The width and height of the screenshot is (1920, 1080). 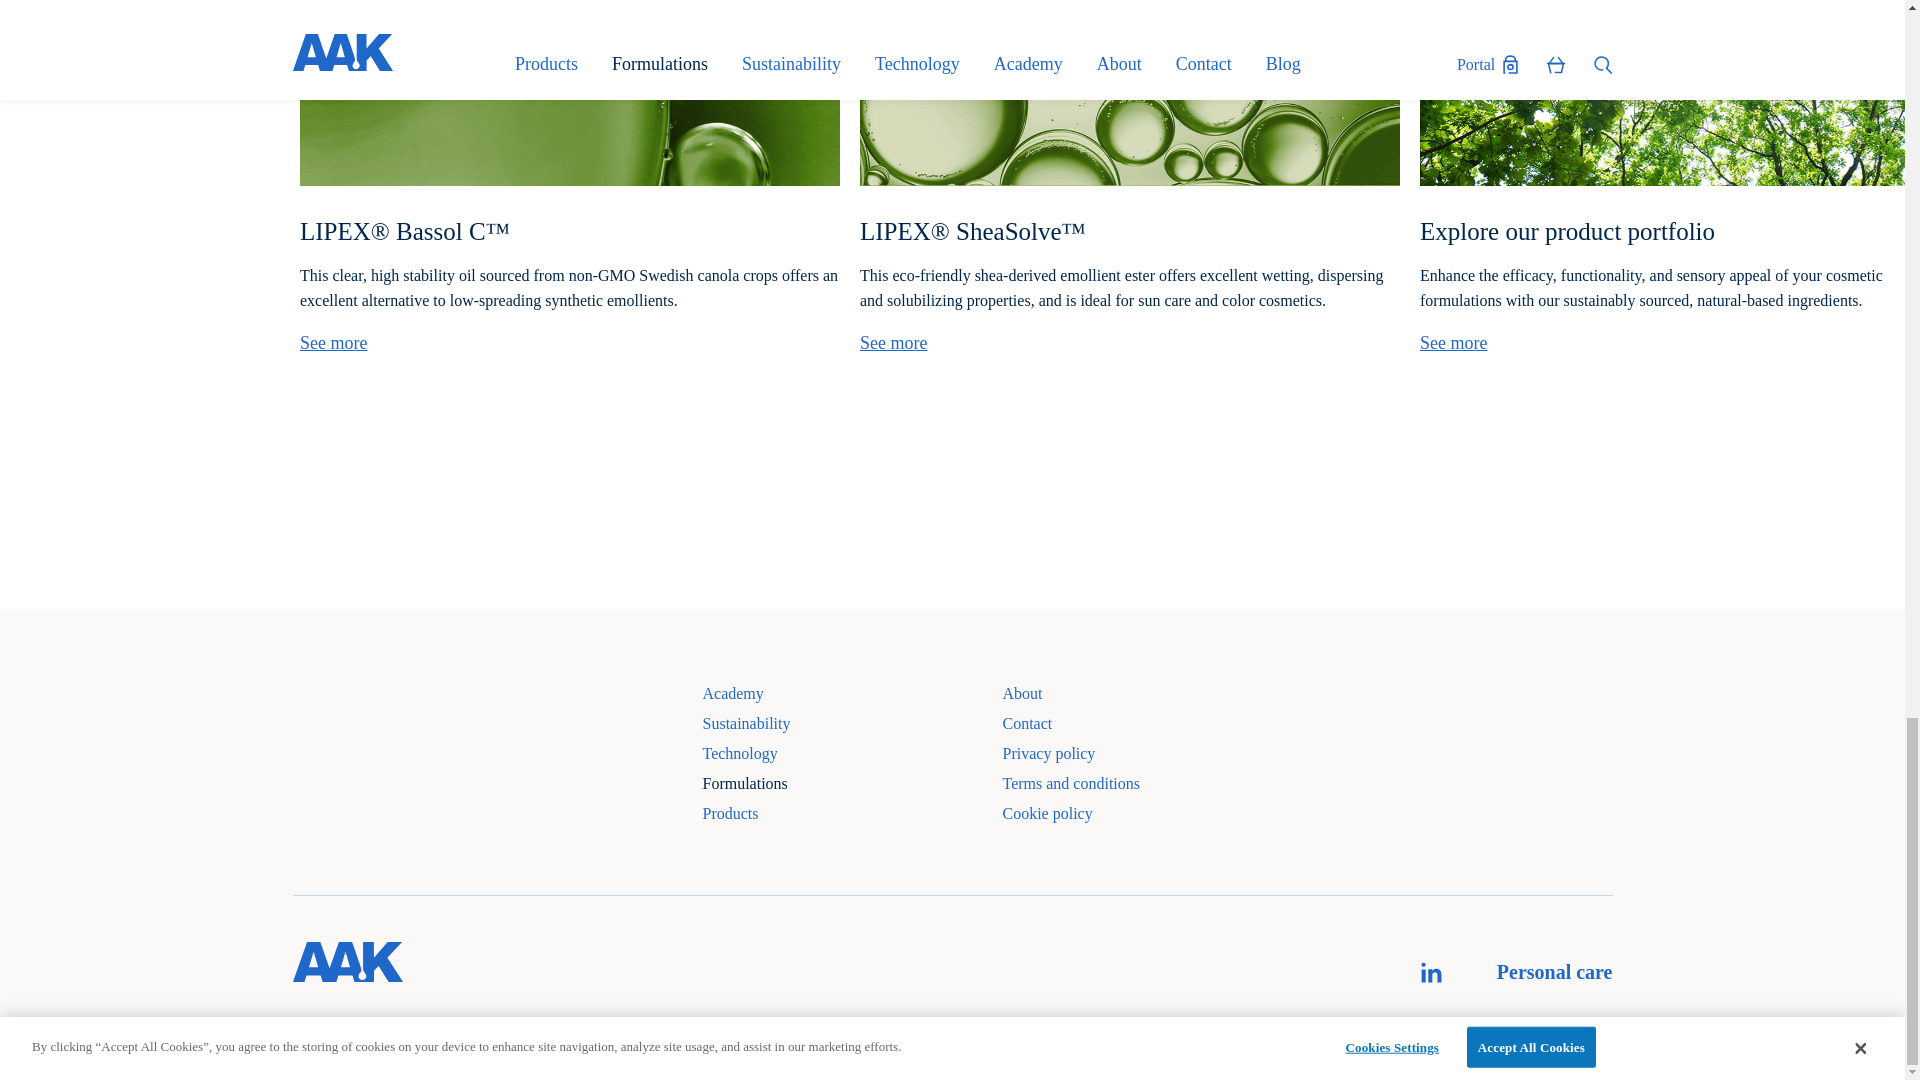 I want to click on Terms and conditions, so click(x=1092, y=790).